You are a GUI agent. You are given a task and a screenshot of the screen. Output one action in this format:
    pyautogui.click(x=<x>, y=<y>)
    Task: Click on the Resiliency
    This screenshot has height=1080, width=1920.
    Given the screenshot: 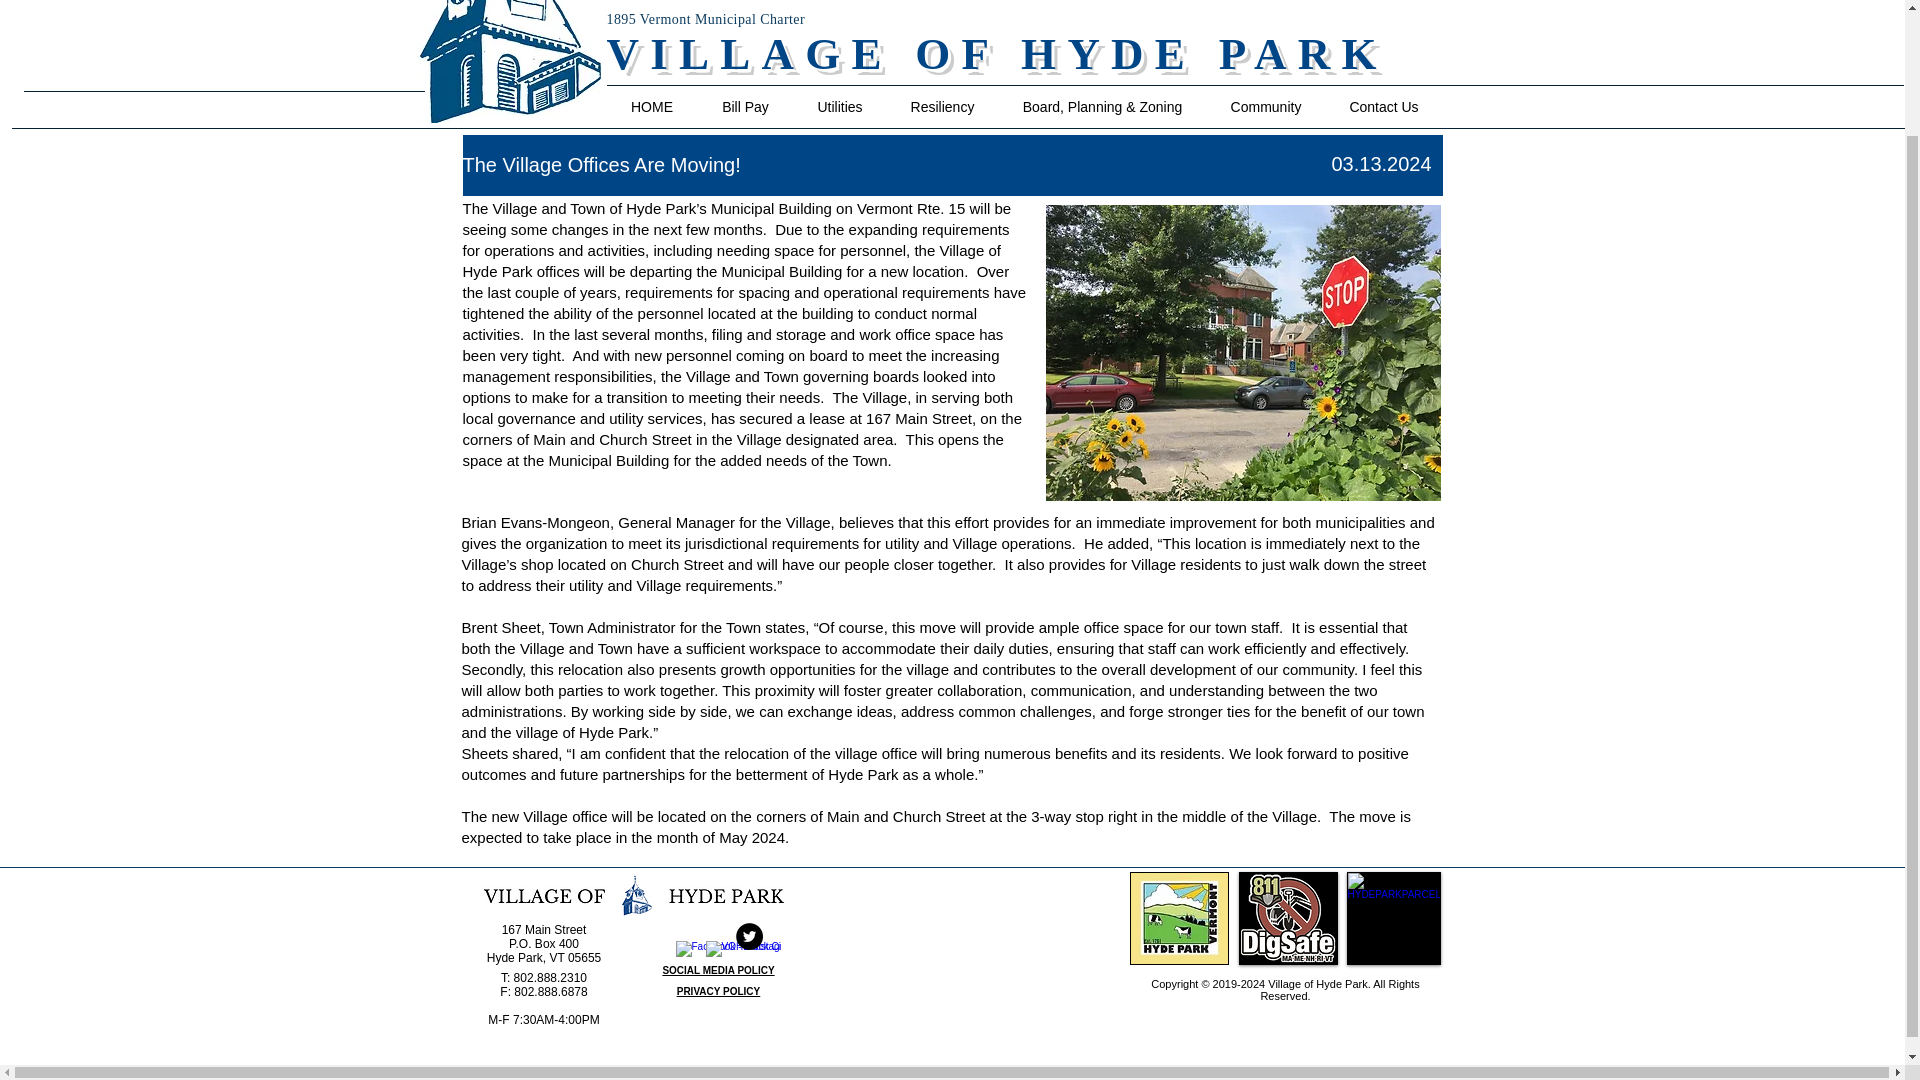 What is the action you would take?
    pyautogui.click(x=942, y=107)
    